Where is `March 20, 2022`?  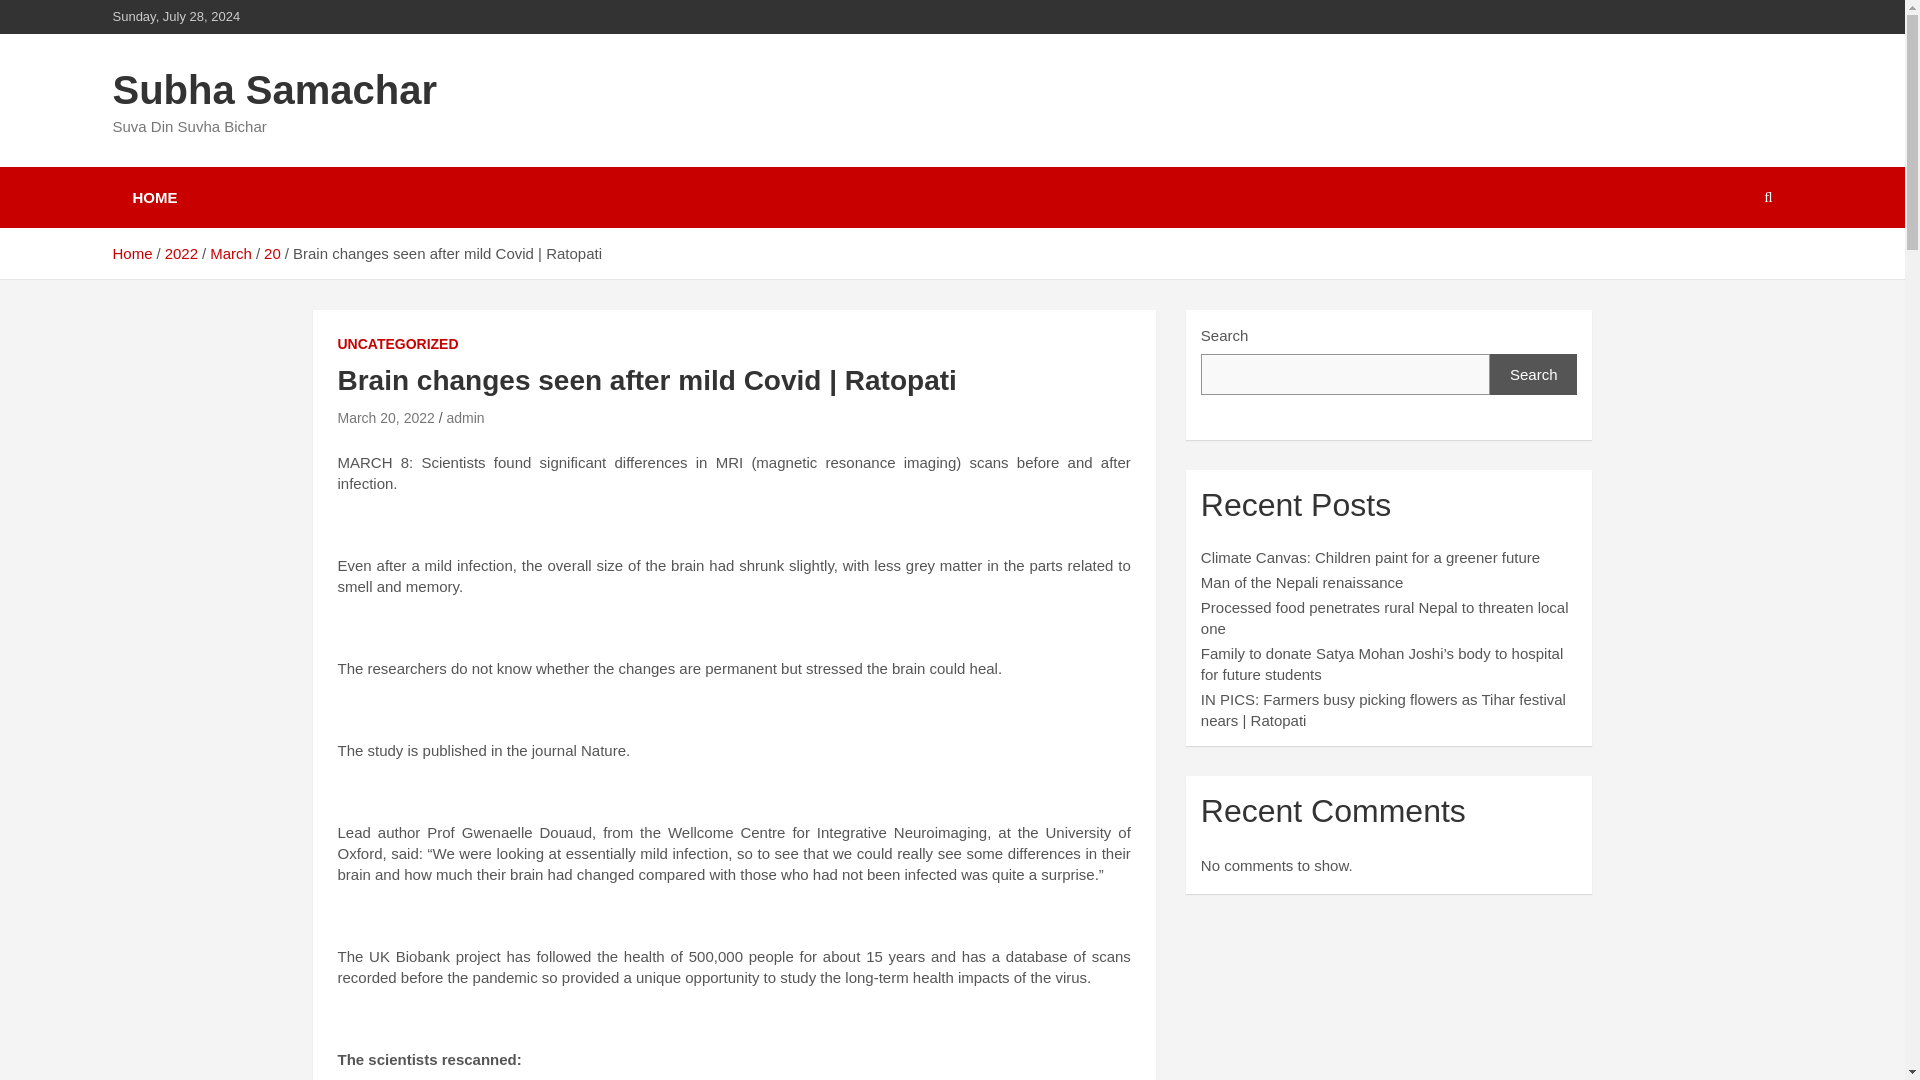
March 20, 2022 is located at coordinates (386, 418).